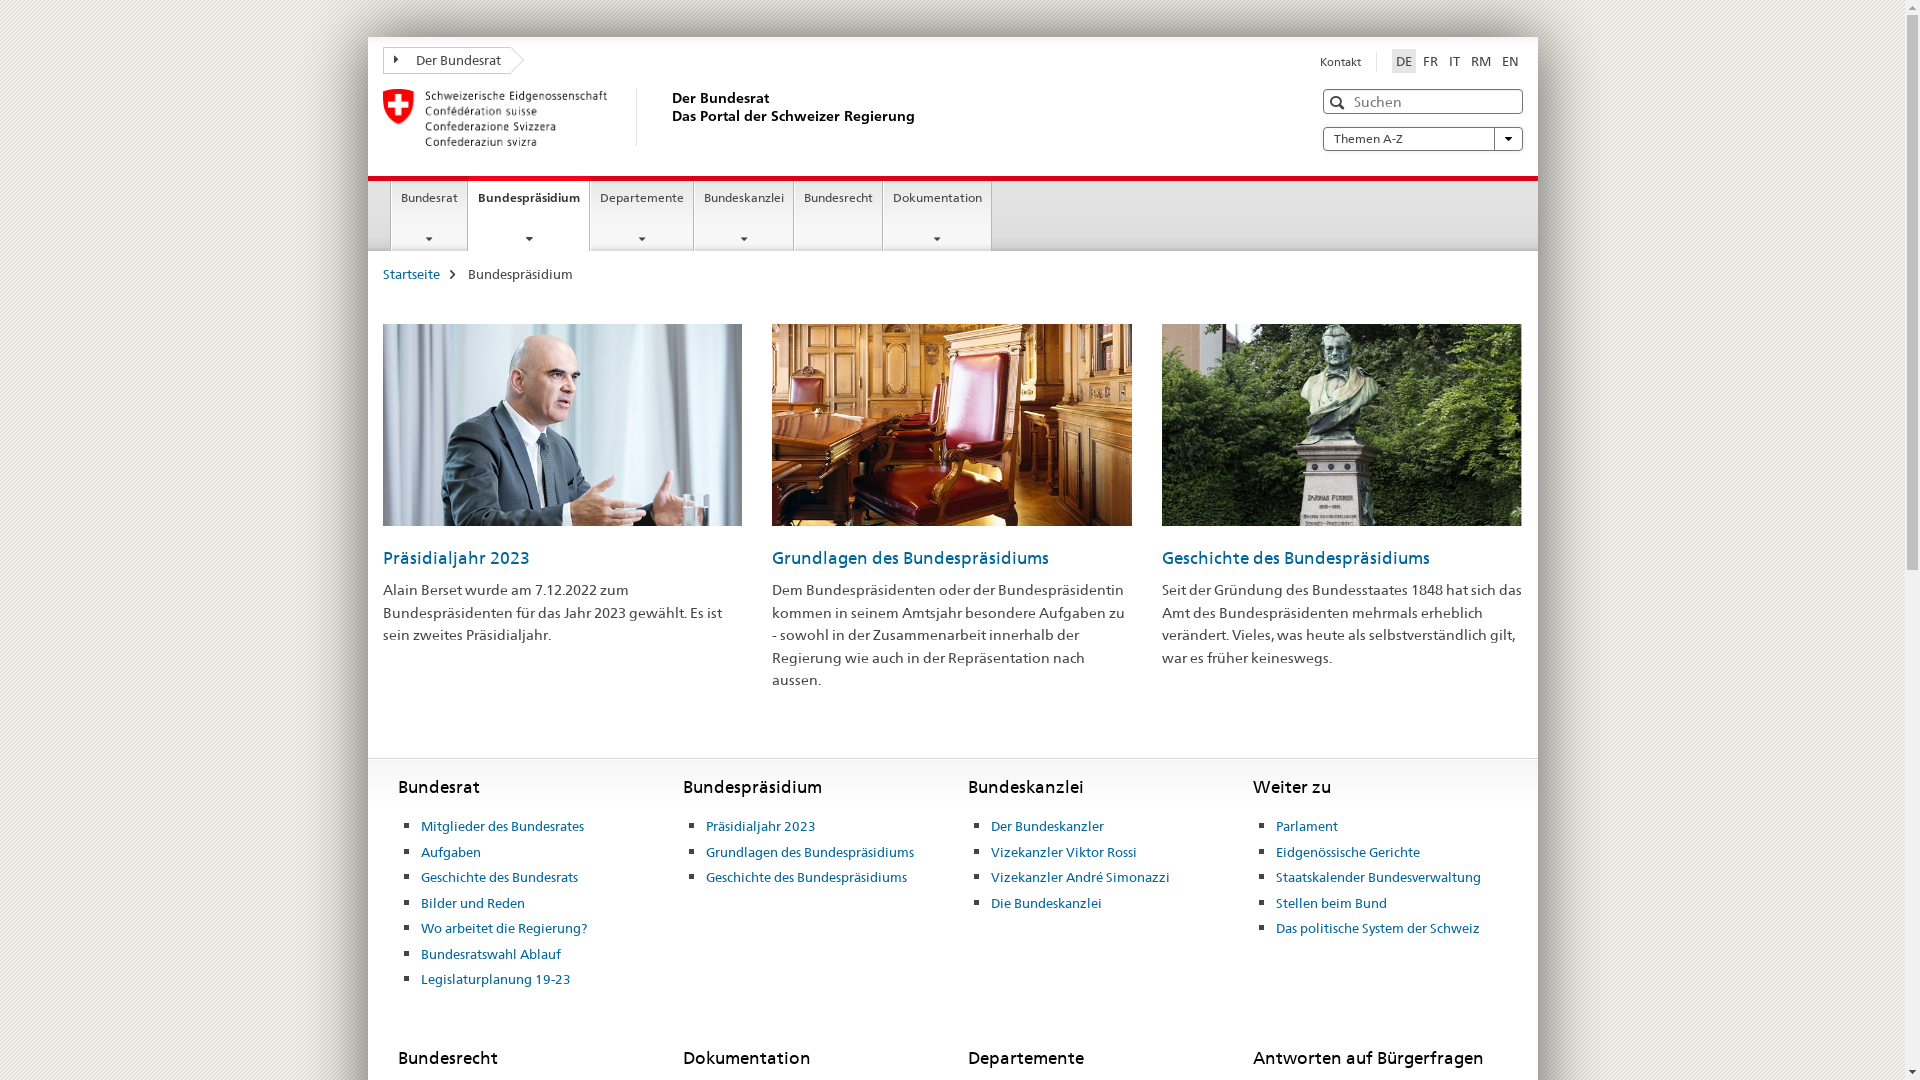 The height and width of the screenshot is (1080, 1920). Describe the element at coordinates (1404, 61) in the screenshot. I see `DE` at that location.